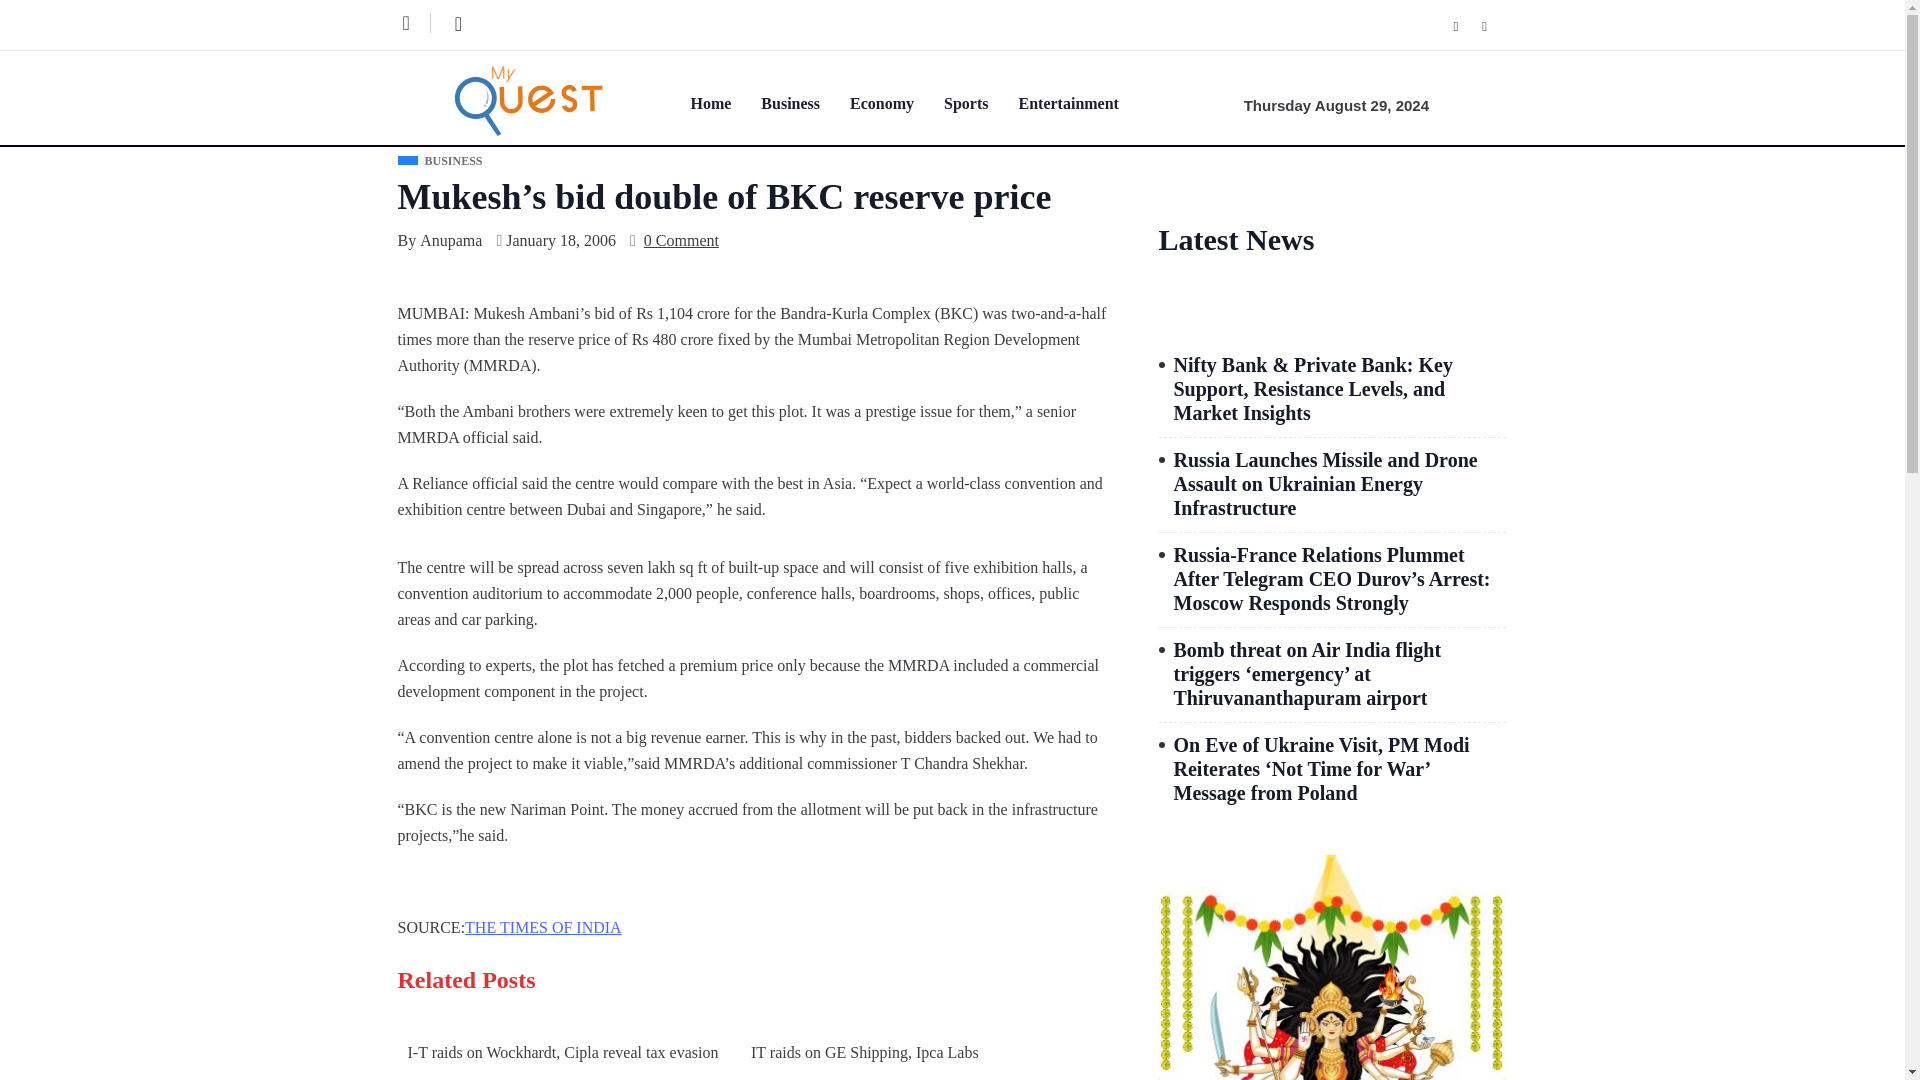  What do you see at coordinates (567, 1052) in the screenshot?
I see `I-T raids on Wockhardt, Cipla reveal tax evasion` at bounding box center [567, 1052].